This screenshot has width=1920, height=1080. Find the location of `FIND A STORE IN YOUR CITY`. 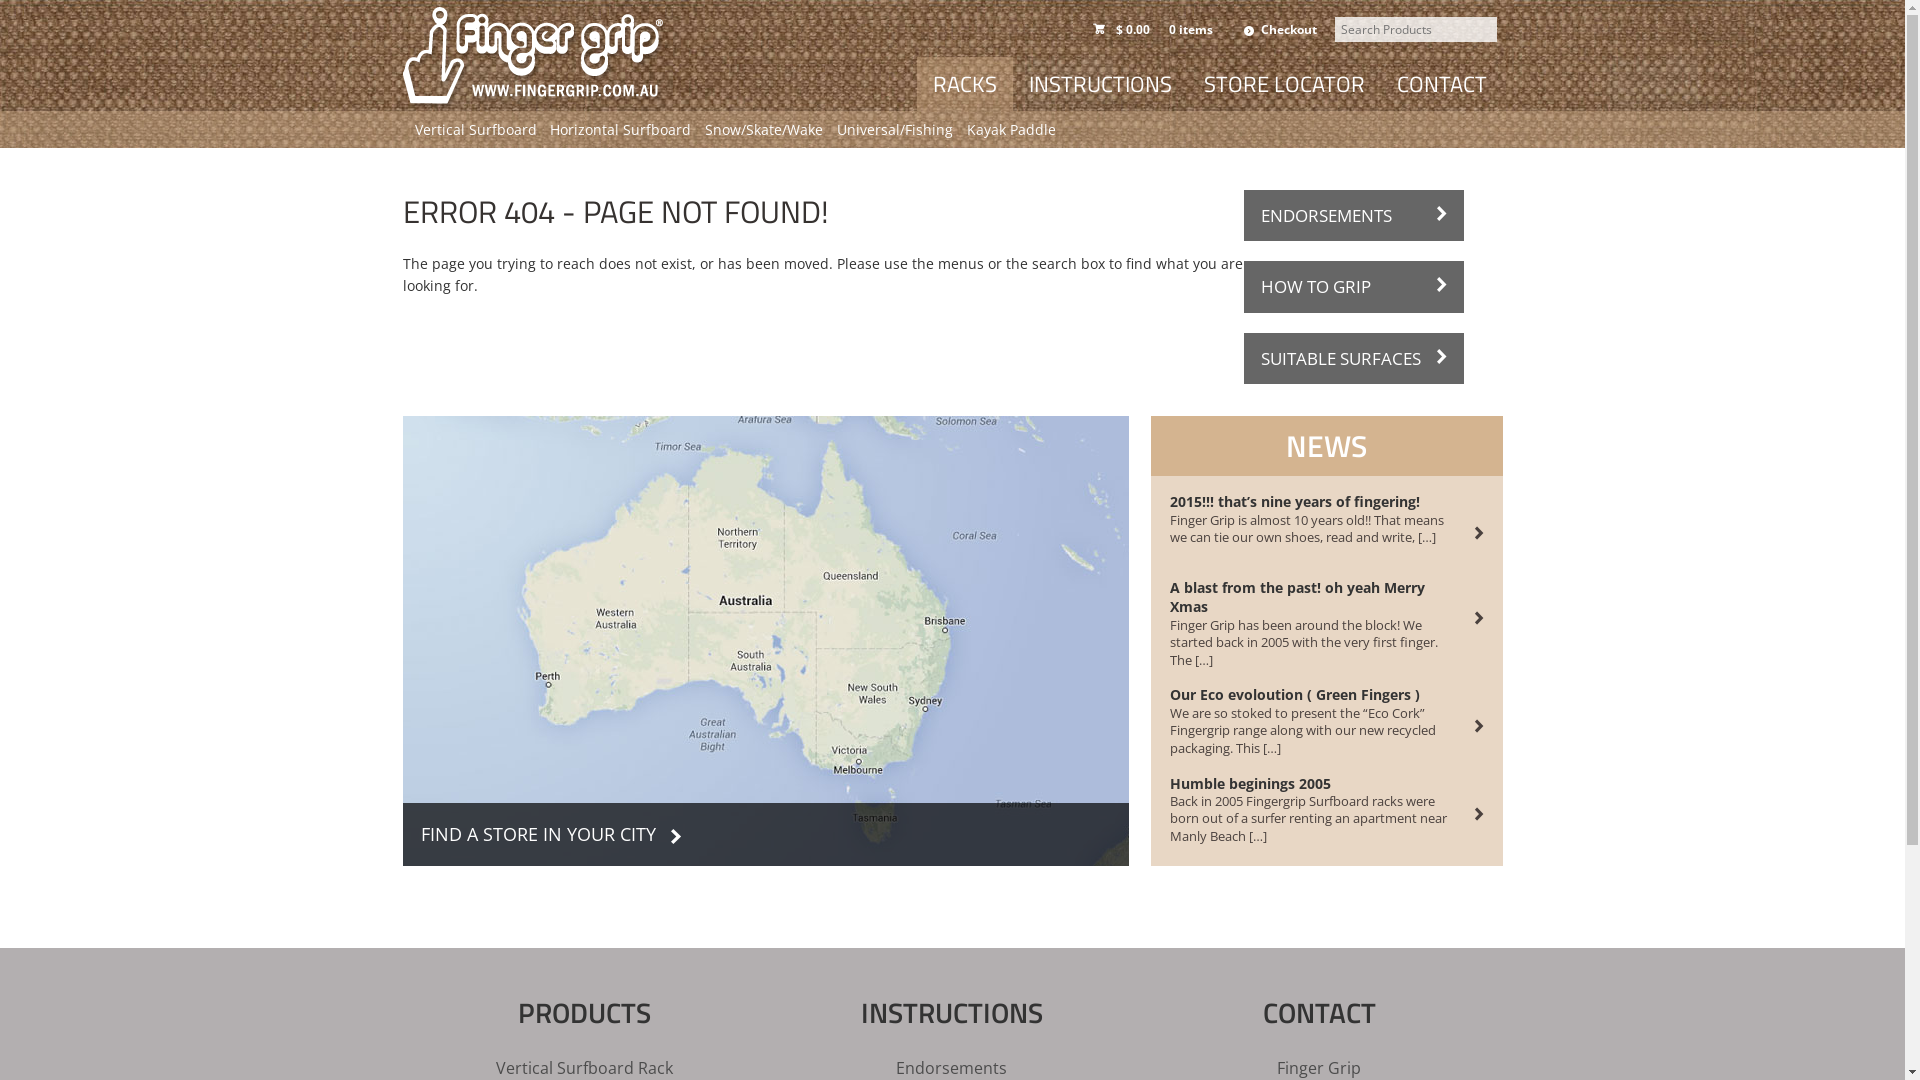

FIND A STORE IN YOUR CITY is located at coordinates (765, 641).